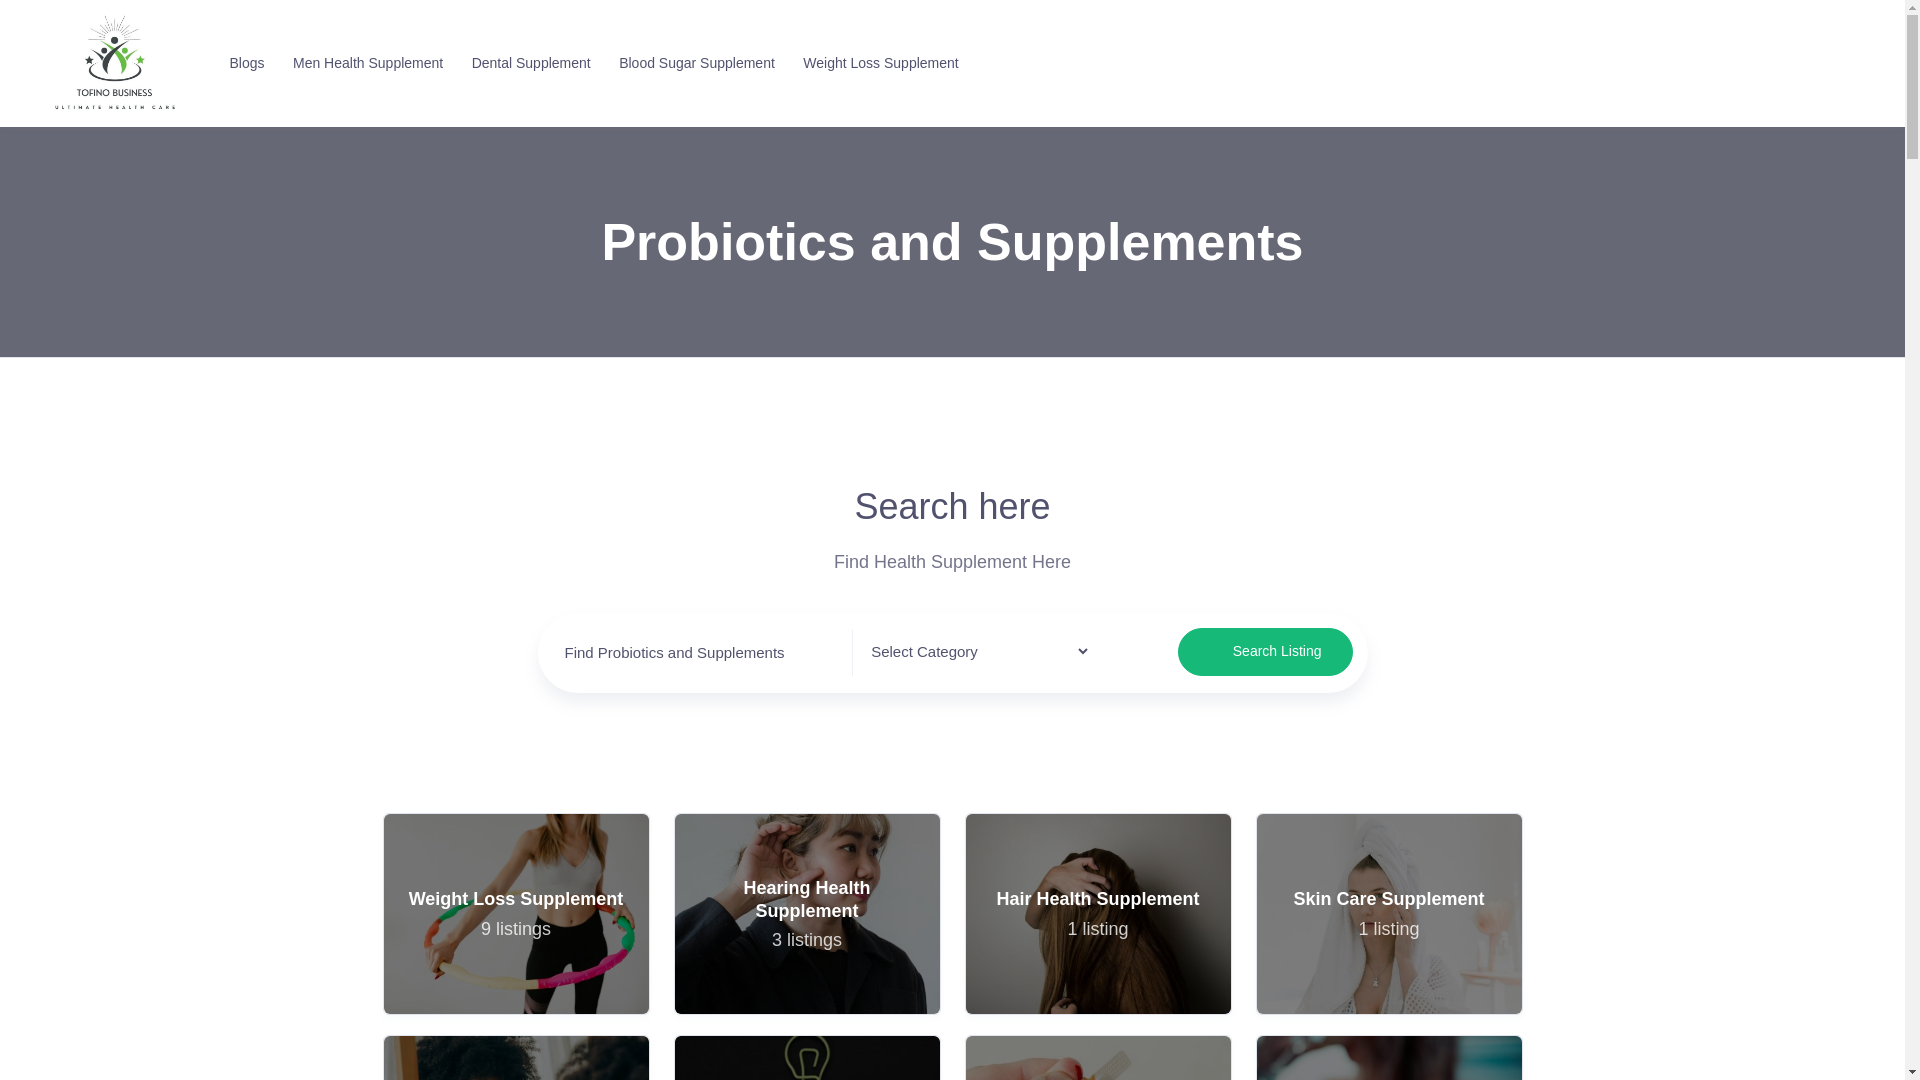 The image size is (1920, 1080). I want to click on Weight Loss Supplement, so click(515, 1058).